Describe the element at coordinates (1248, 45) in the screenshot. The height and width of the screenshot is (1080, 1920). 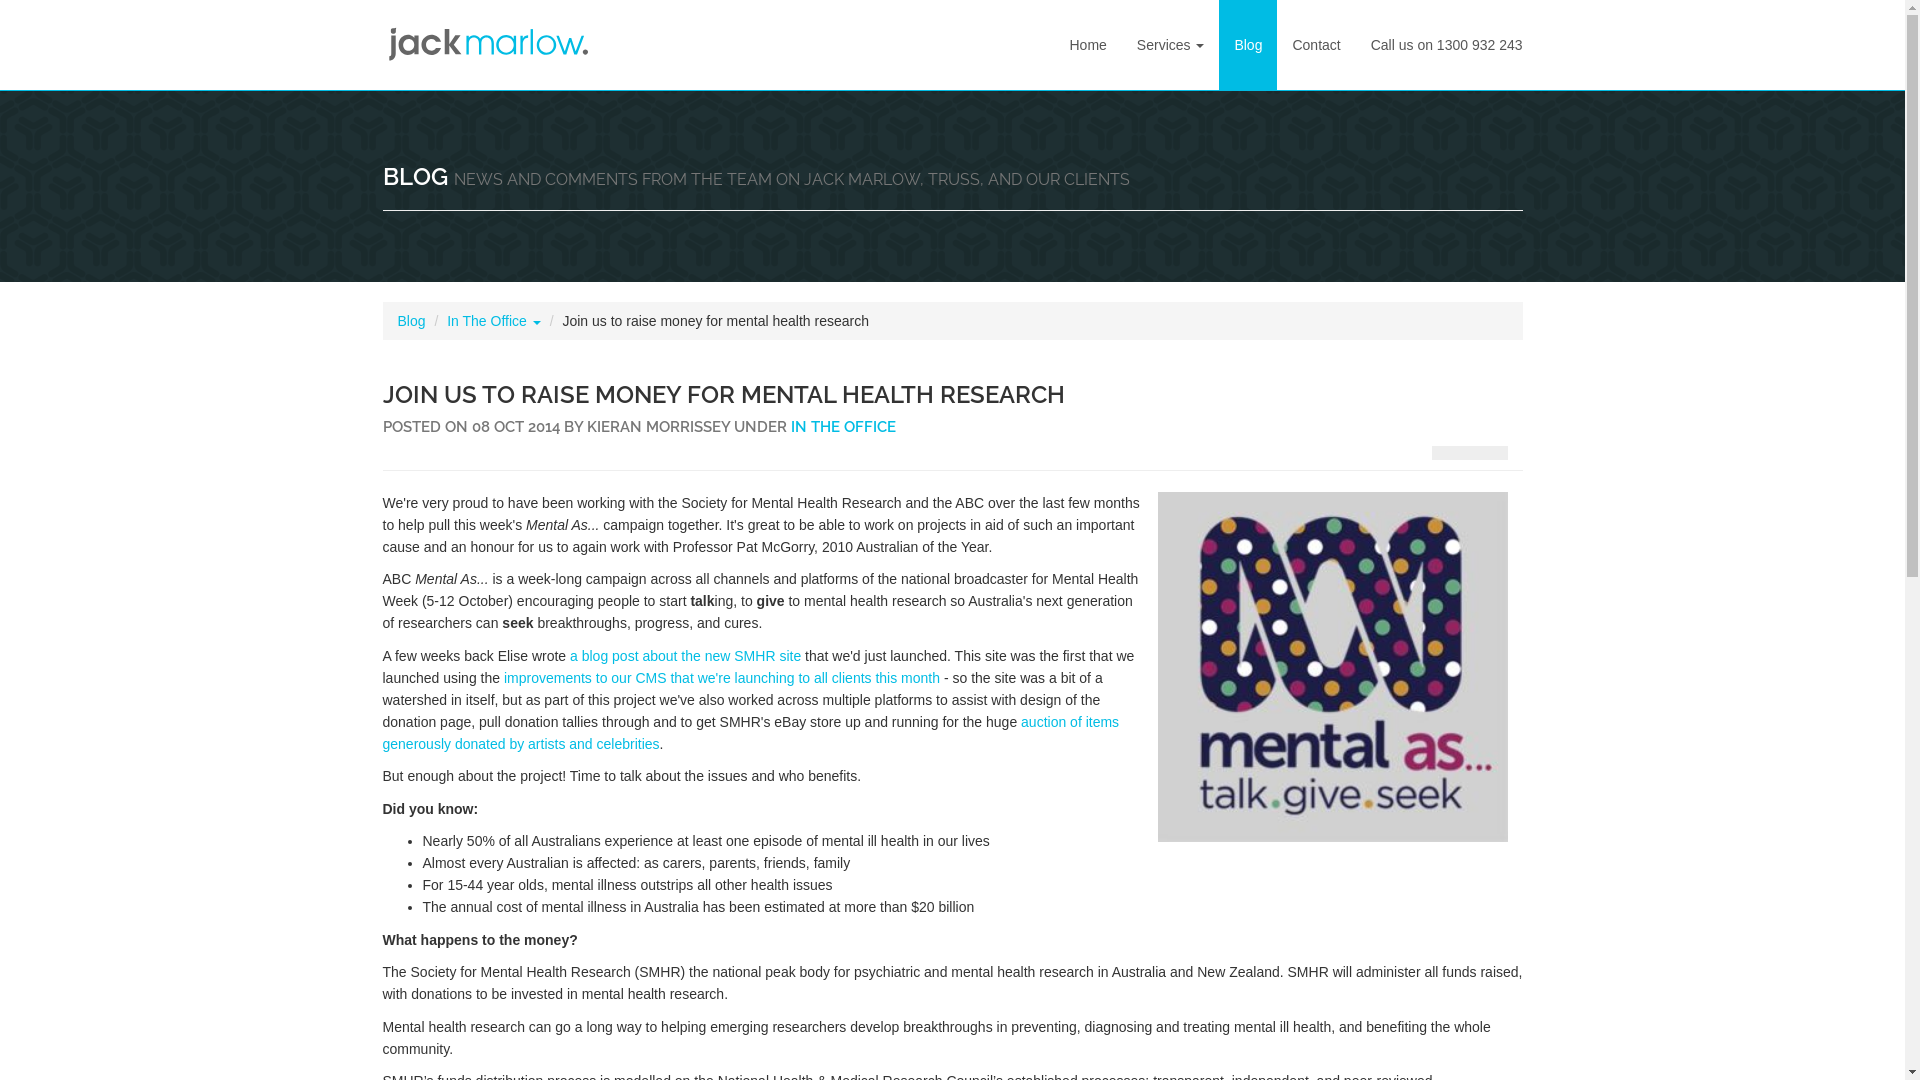
I see `Blog` at that location.